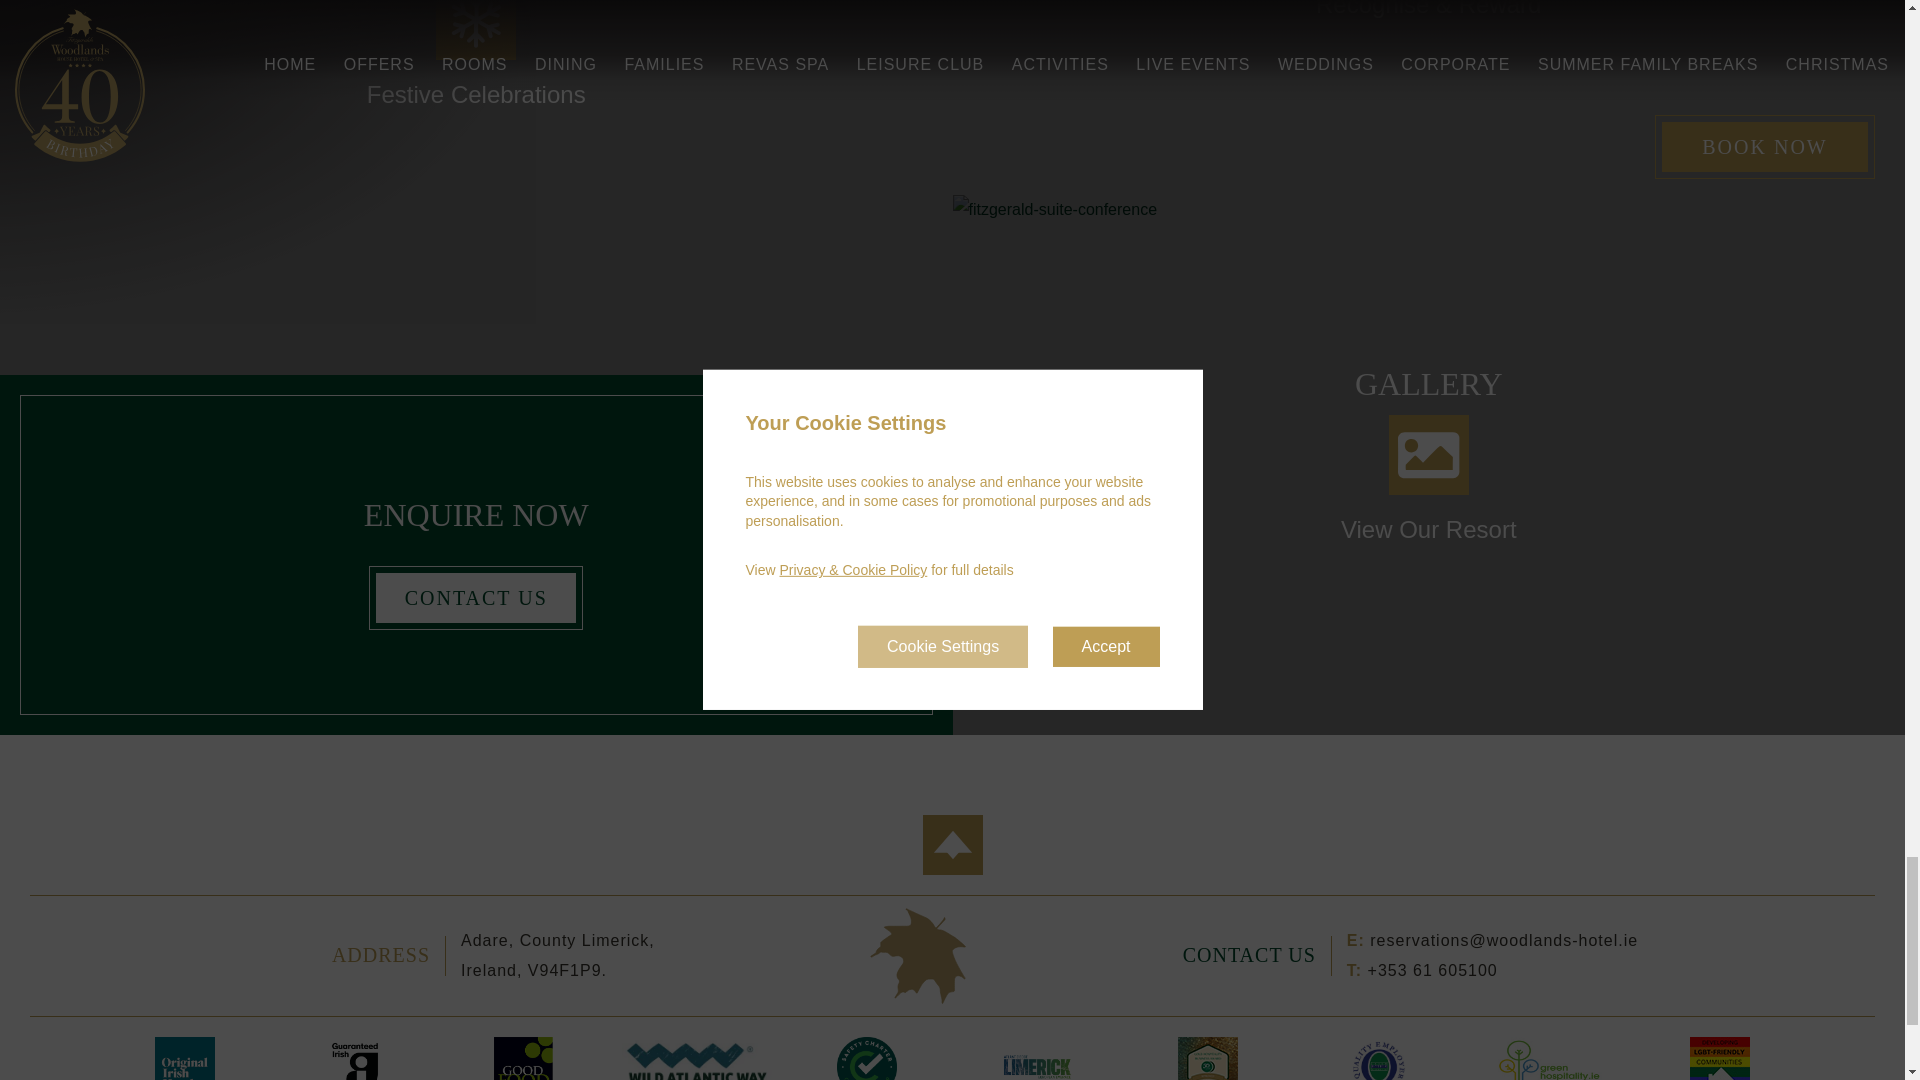 The width and height of the screenshot is (1920, 1080). I want to click on Wild Atlantic Way, so click(696, 1058).